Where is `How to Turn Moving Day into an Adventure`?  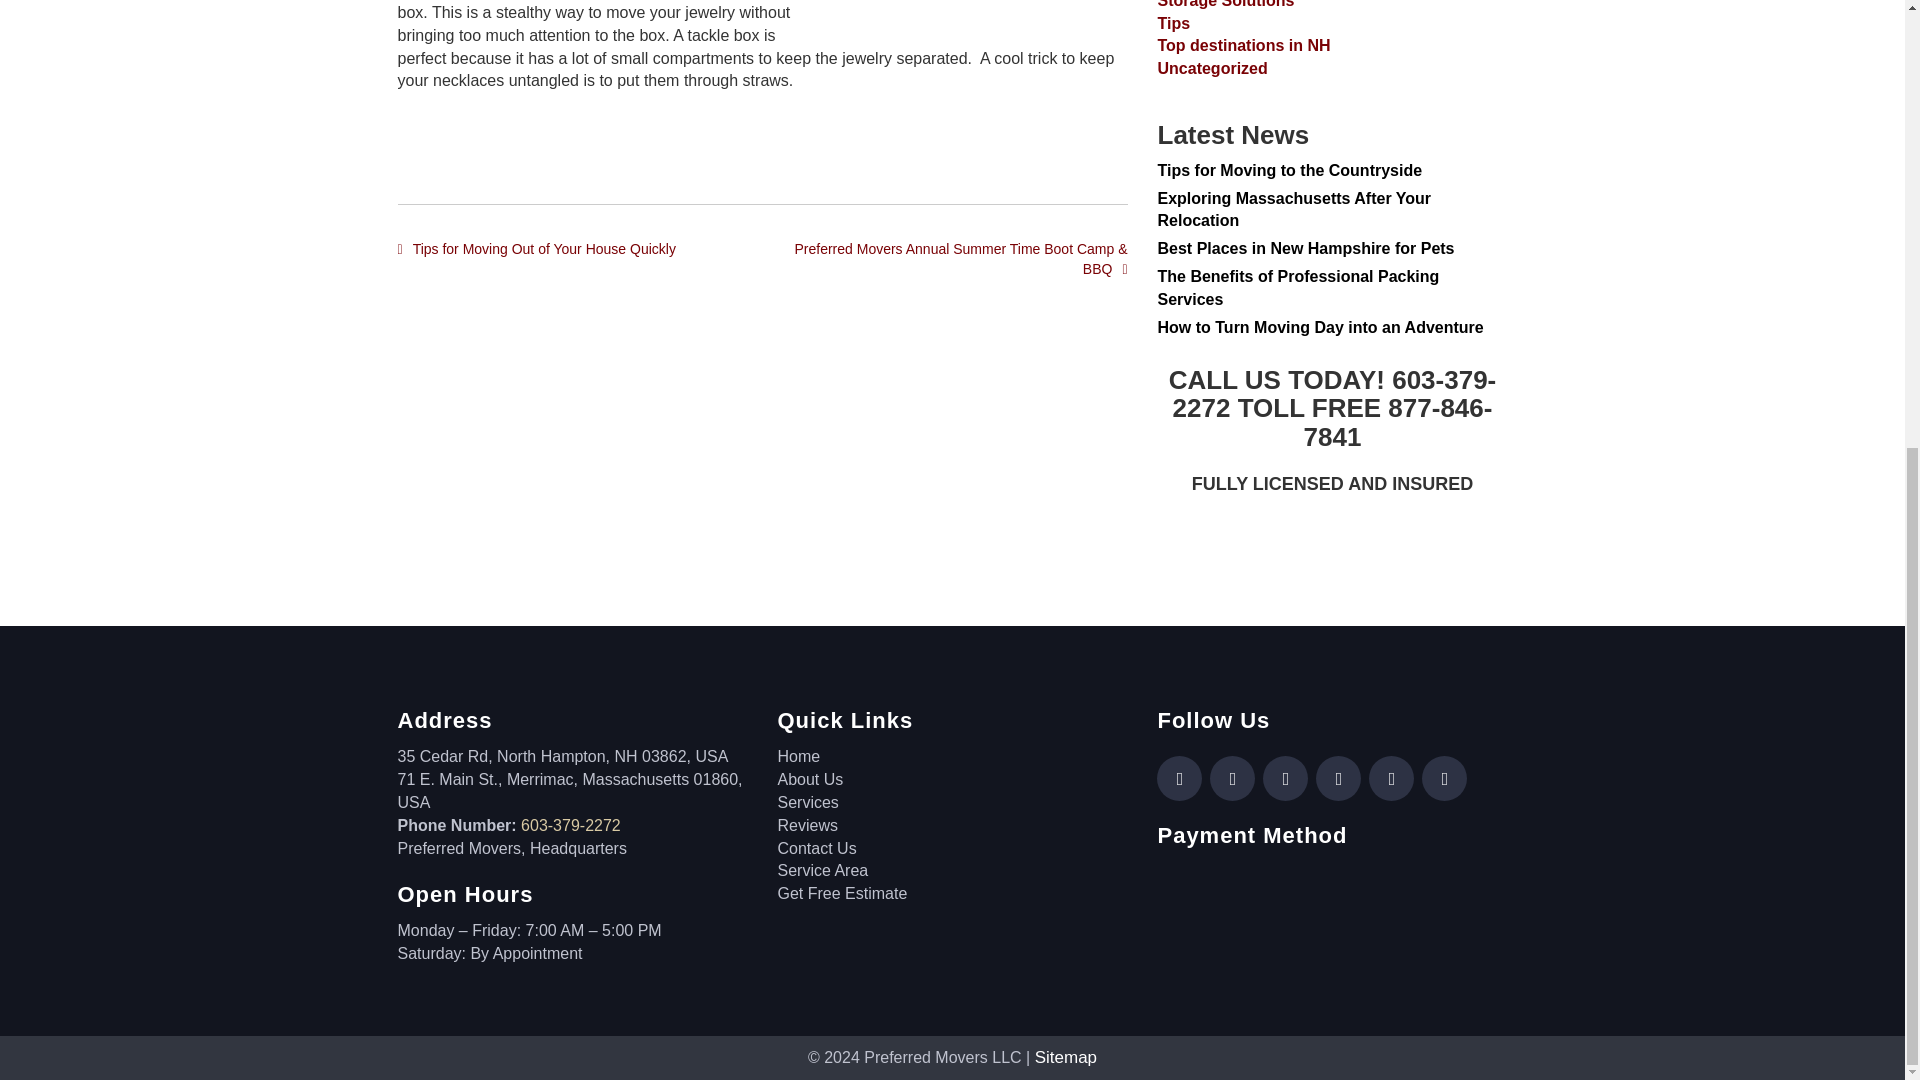
How to Turn Moving Day into an Adventure is located at coordinates (1320, 326).